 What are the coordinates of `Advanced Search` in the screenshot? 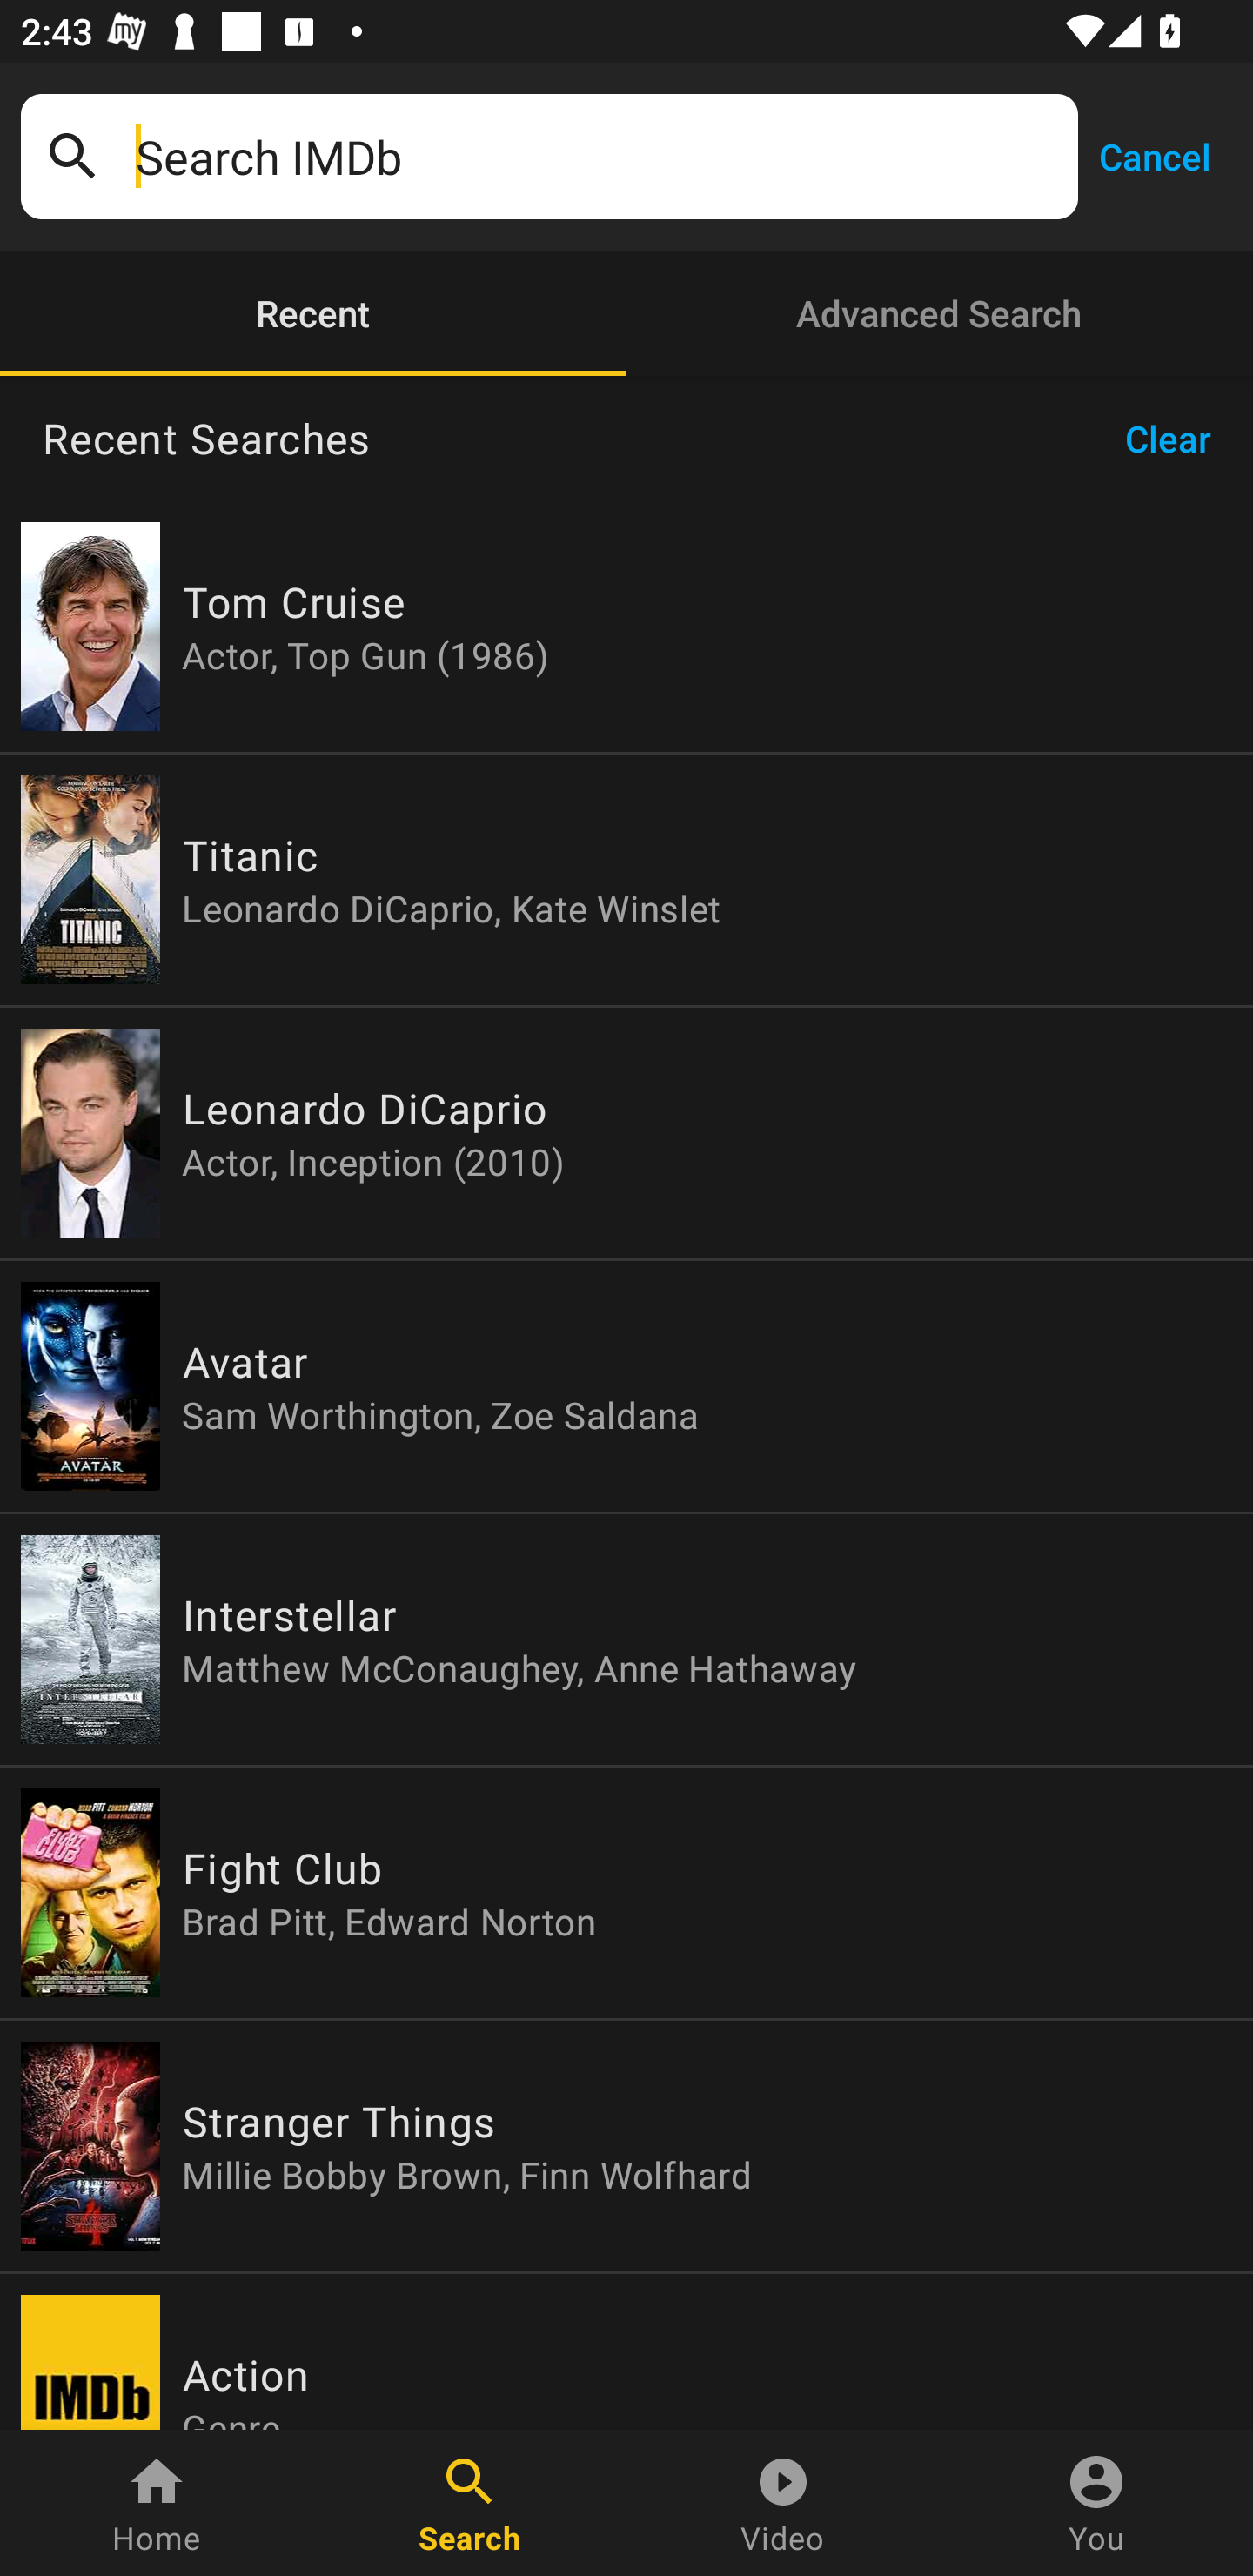 It's located at (940, 313).